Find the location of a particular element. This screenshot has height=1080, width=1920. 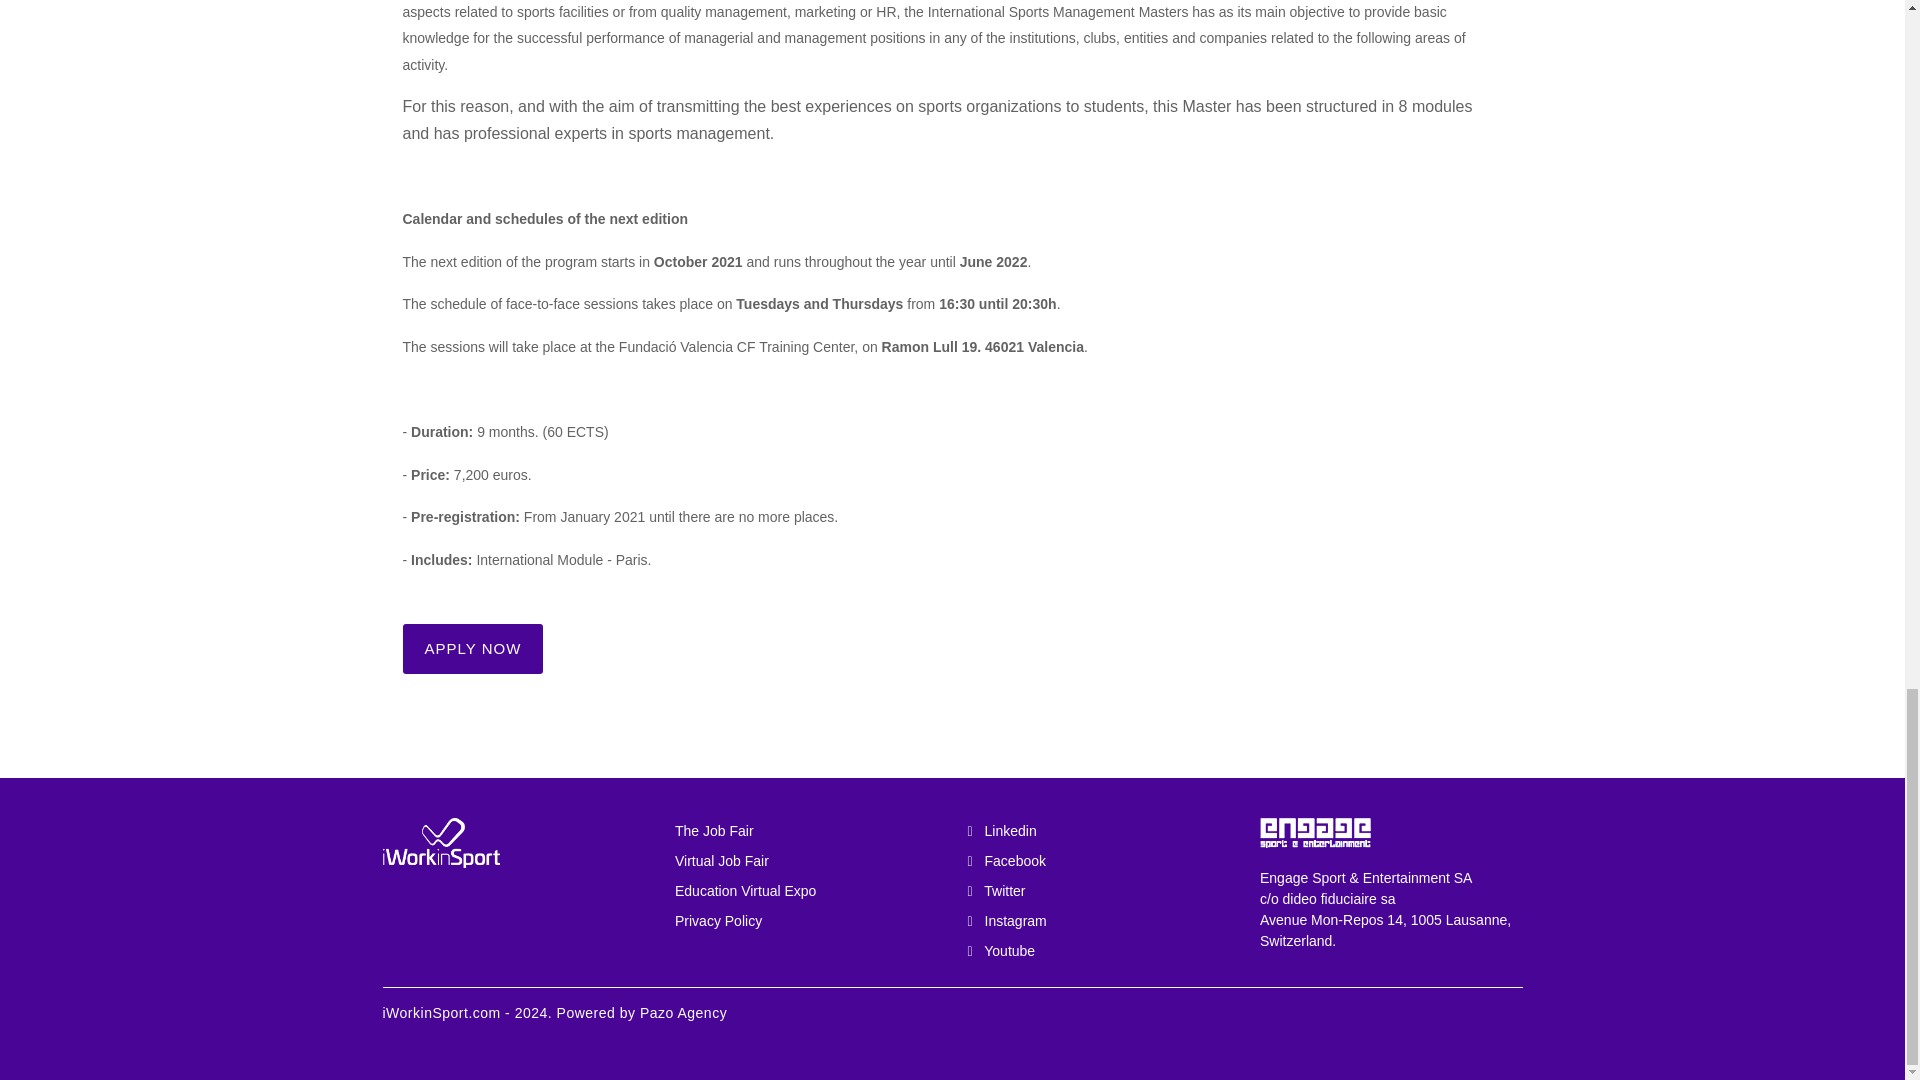

APPLY NOW is located at coordinates (472, 648).